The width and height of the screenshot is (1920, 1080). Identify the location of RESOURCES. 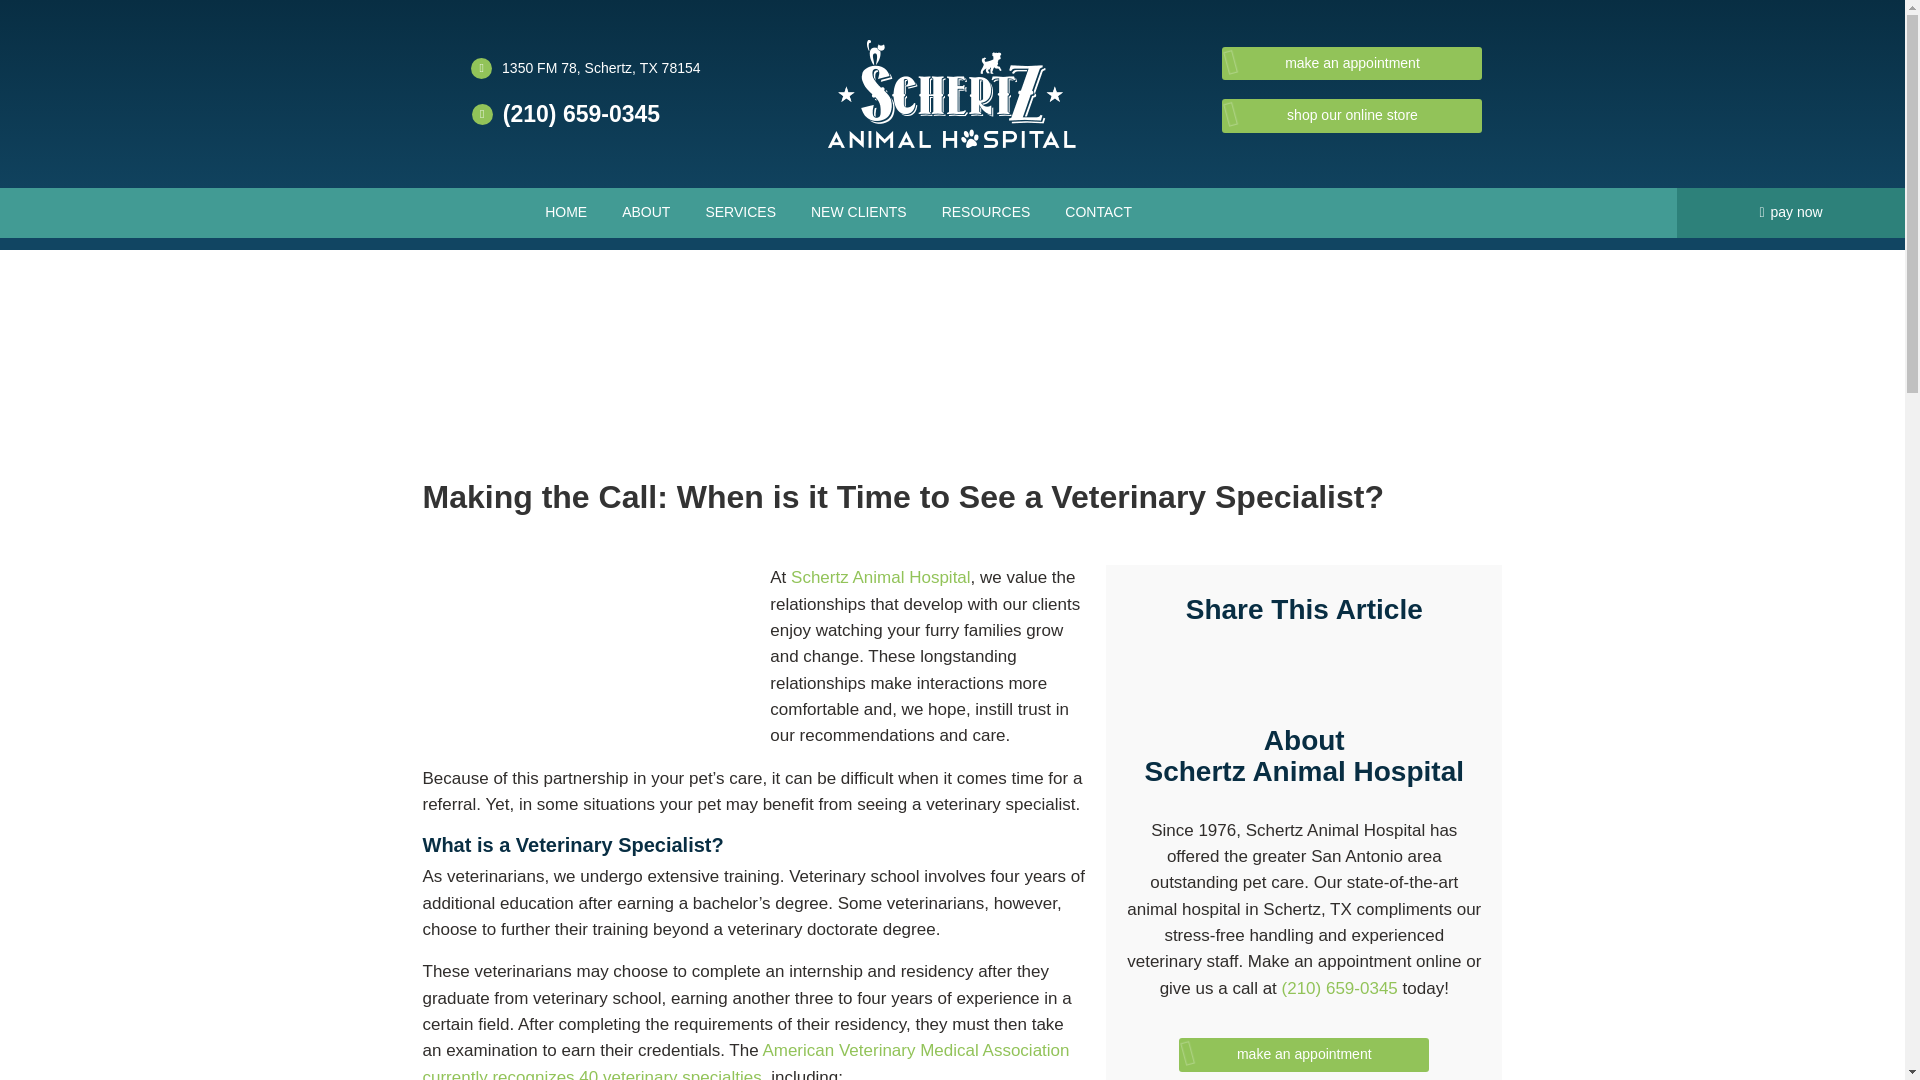
(986, 212).